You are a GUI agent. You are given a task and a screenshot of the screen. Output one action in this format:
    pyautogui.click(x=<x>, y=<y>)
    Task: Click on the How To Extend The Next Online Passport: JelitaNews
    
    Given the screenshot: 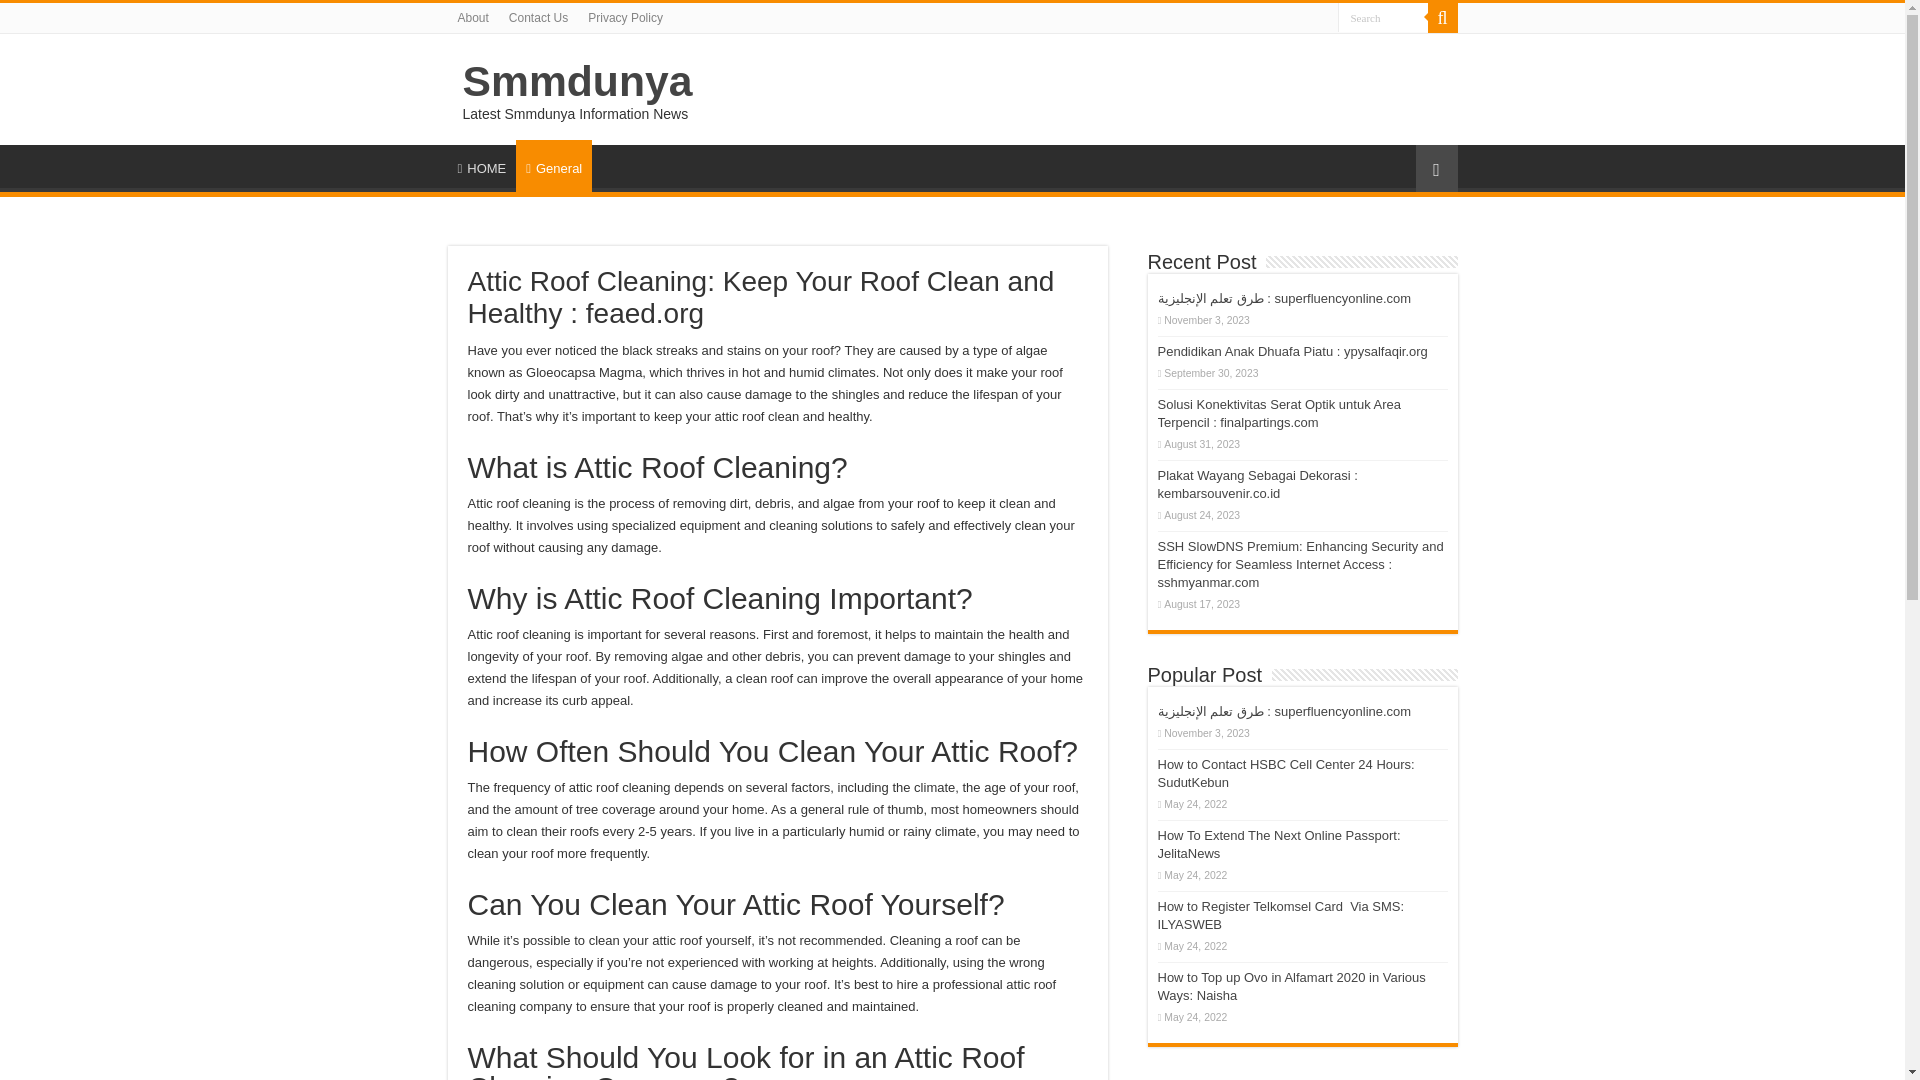 What is the action you would take?
    pyautogui.click(x=1279, y=844)
    